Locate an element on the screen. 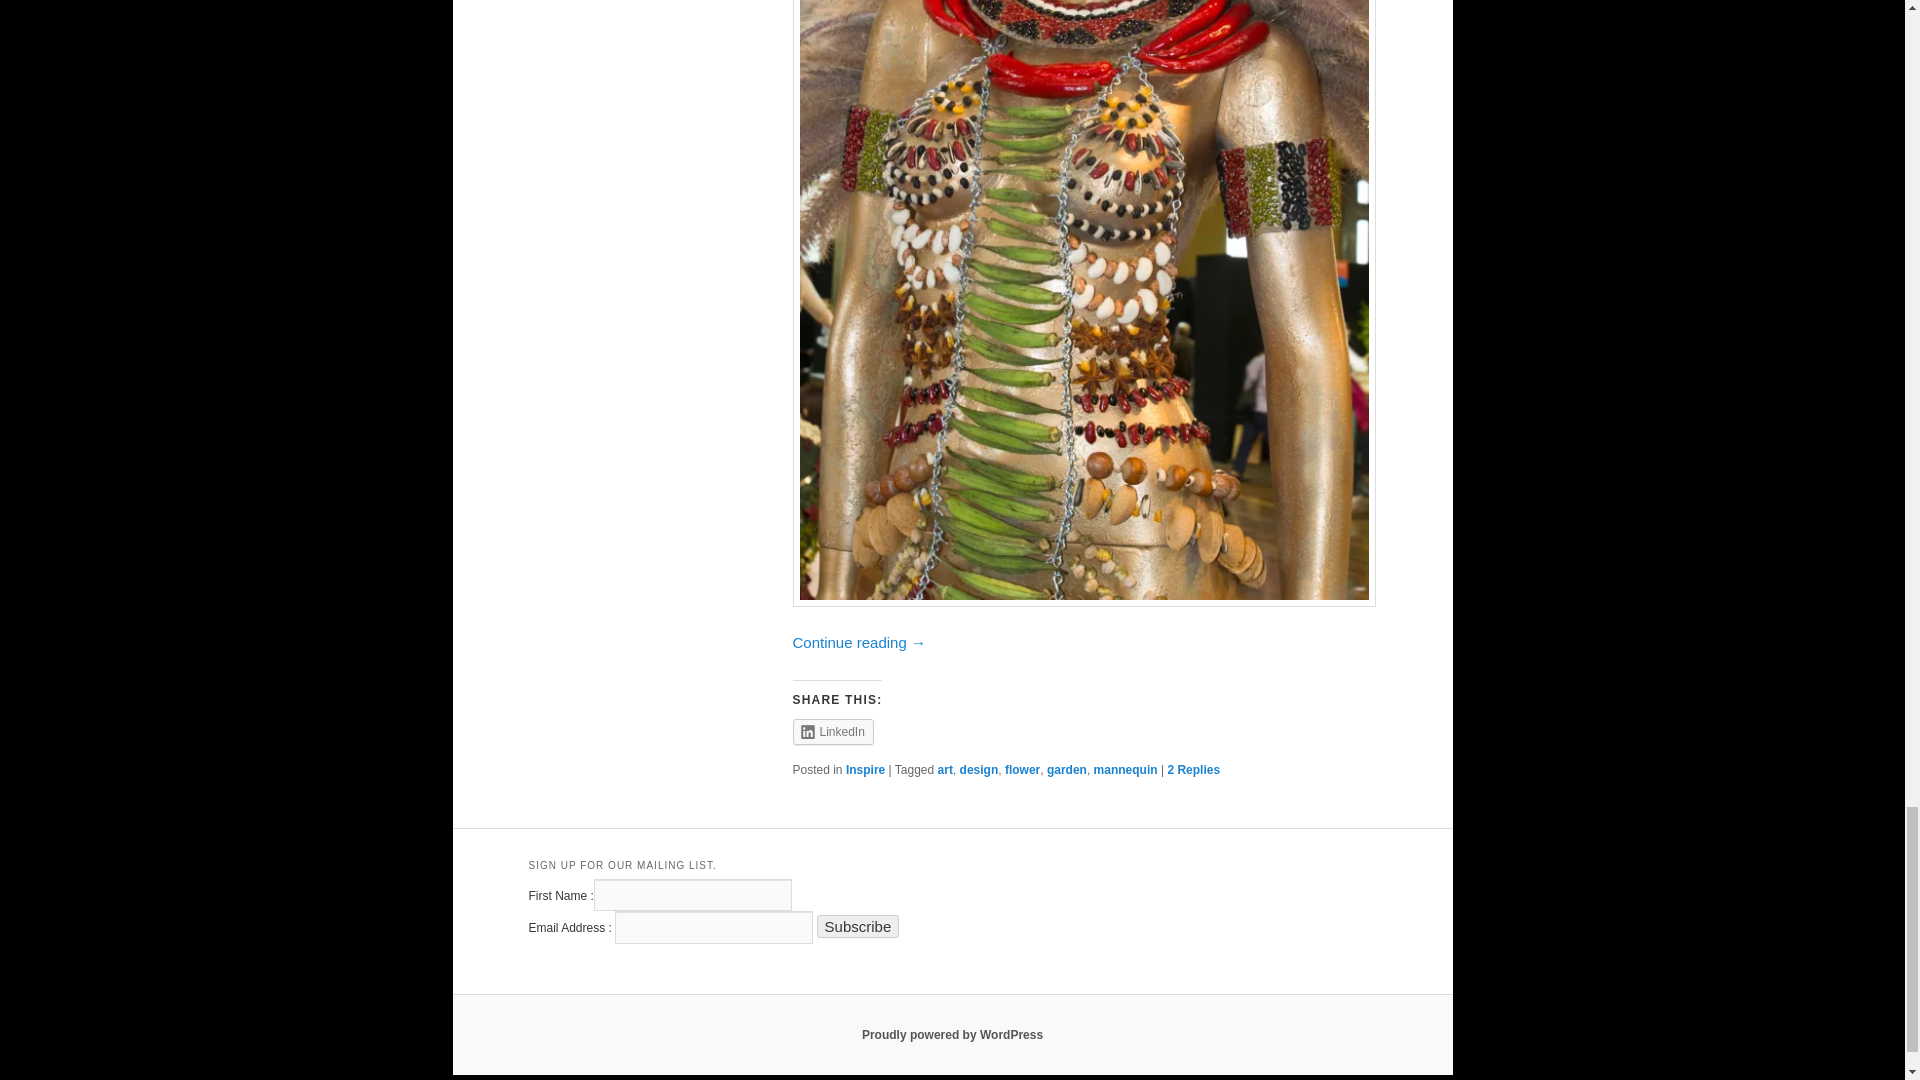  Subscribe is located at coordinates (858, 926).